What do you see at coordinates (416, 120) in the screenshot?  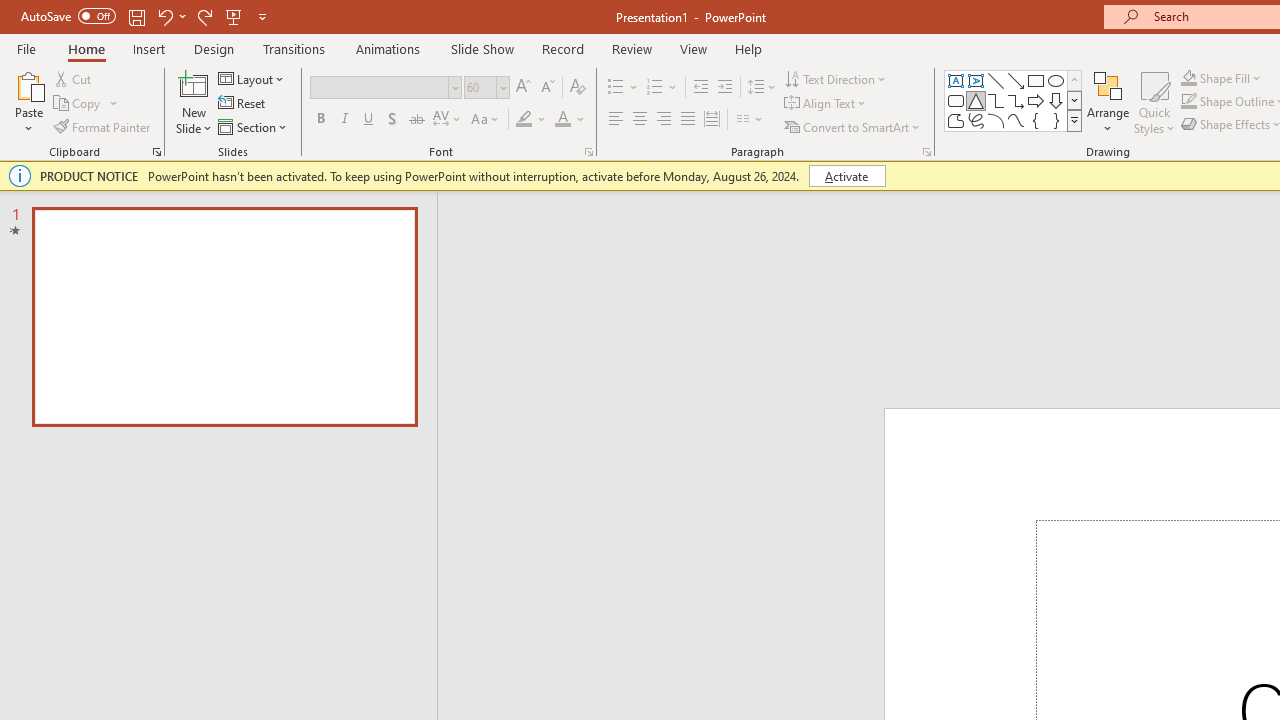 I see `Strikethrough` at bounding box center [416, 120].